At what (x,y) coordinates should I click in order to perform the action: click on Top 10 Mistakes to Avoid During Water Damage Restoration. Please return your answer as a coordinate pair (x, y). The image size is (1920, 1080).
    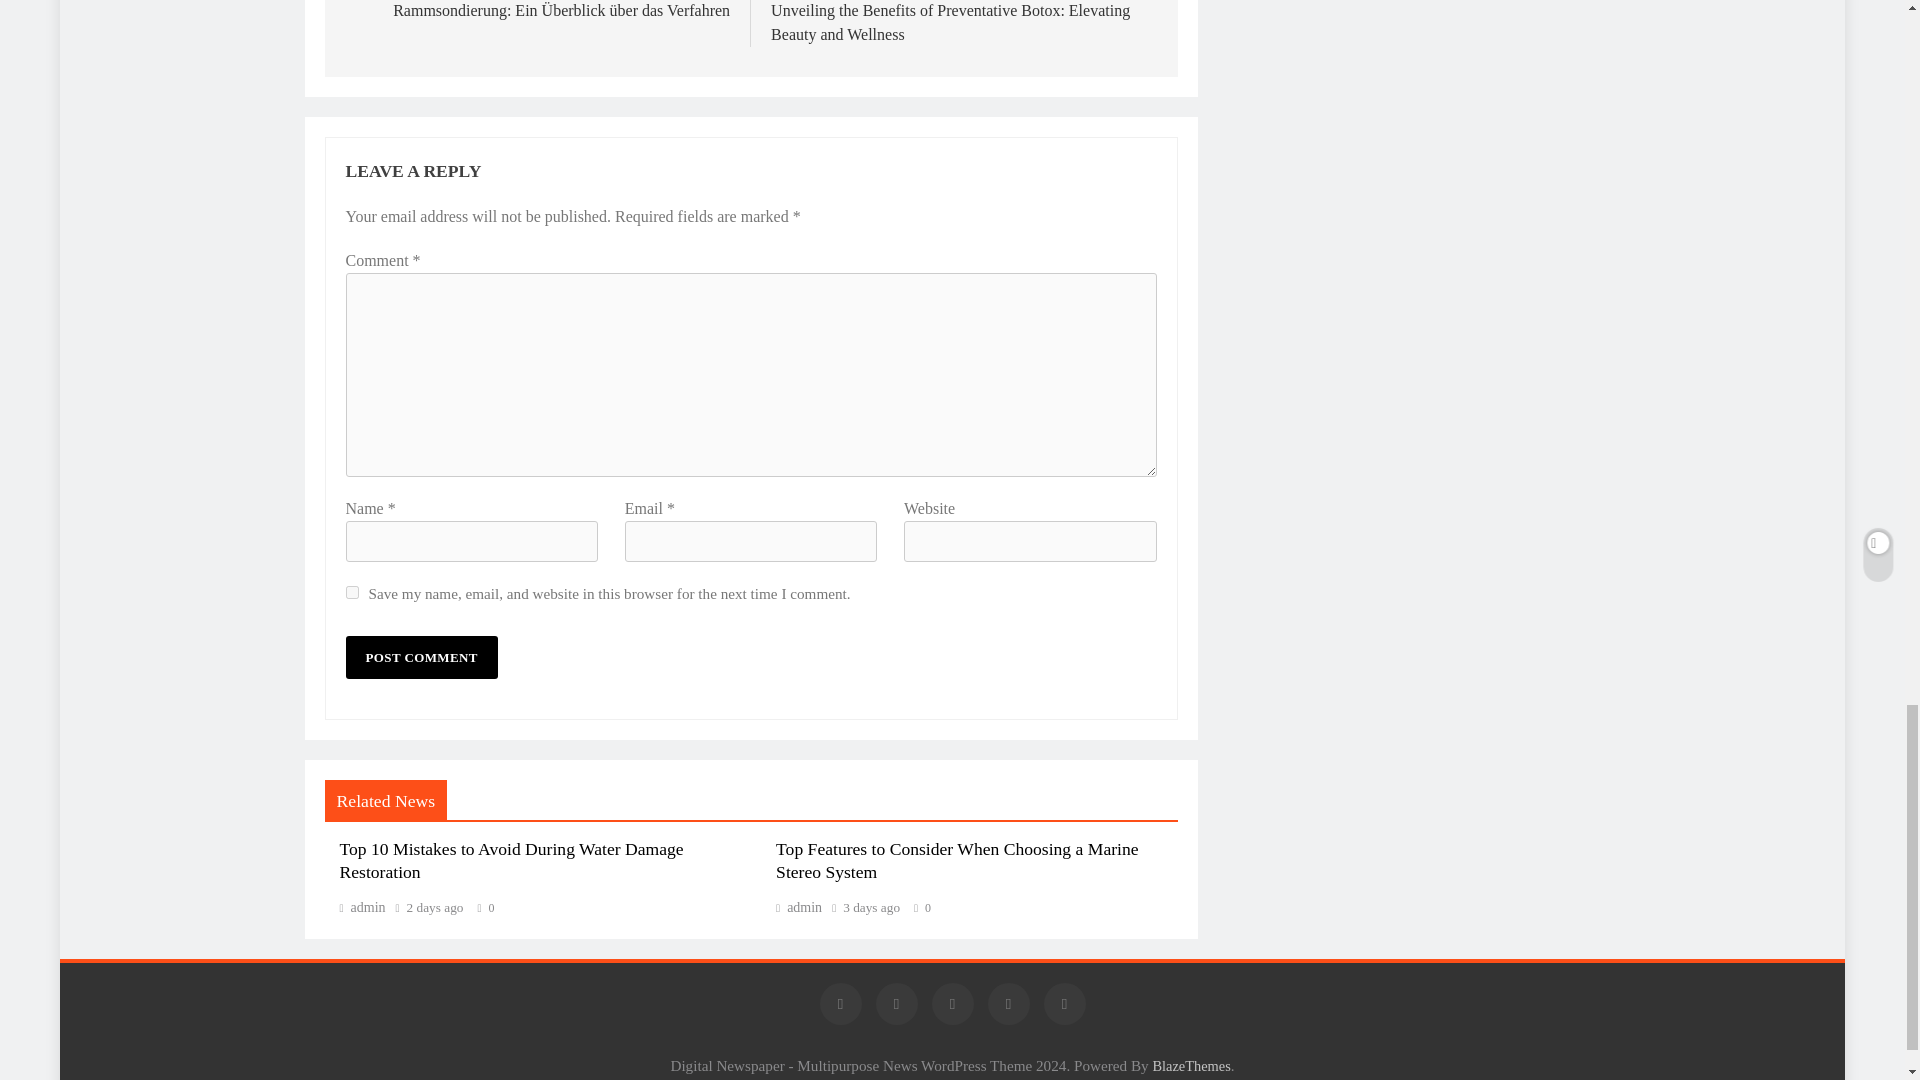
    Looking at the image, I should click on (511, 861).